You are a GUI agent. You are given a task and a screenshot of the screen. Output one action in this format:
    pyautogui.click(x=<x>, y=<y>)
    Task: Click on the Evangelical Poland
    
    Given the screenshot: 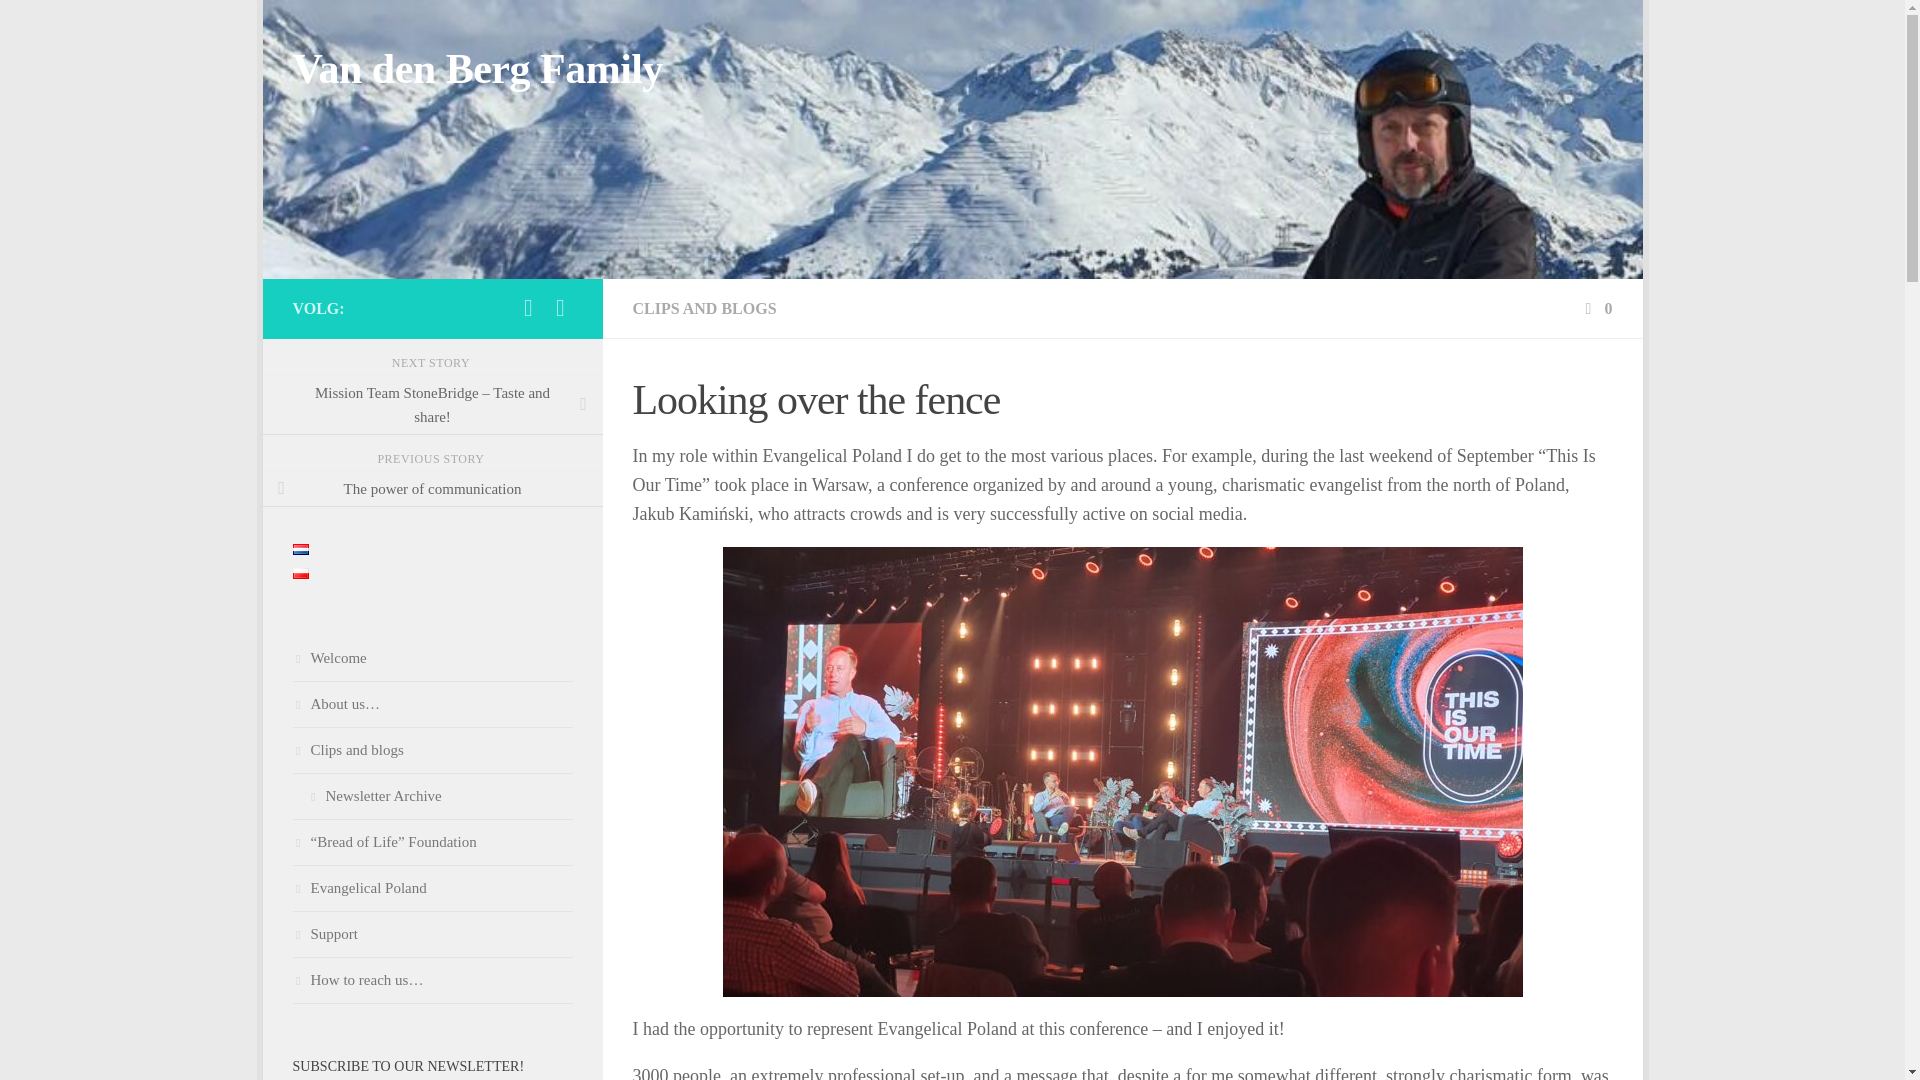 What is the action you would take?
    pyautogui.click(x=432, y=888)
    